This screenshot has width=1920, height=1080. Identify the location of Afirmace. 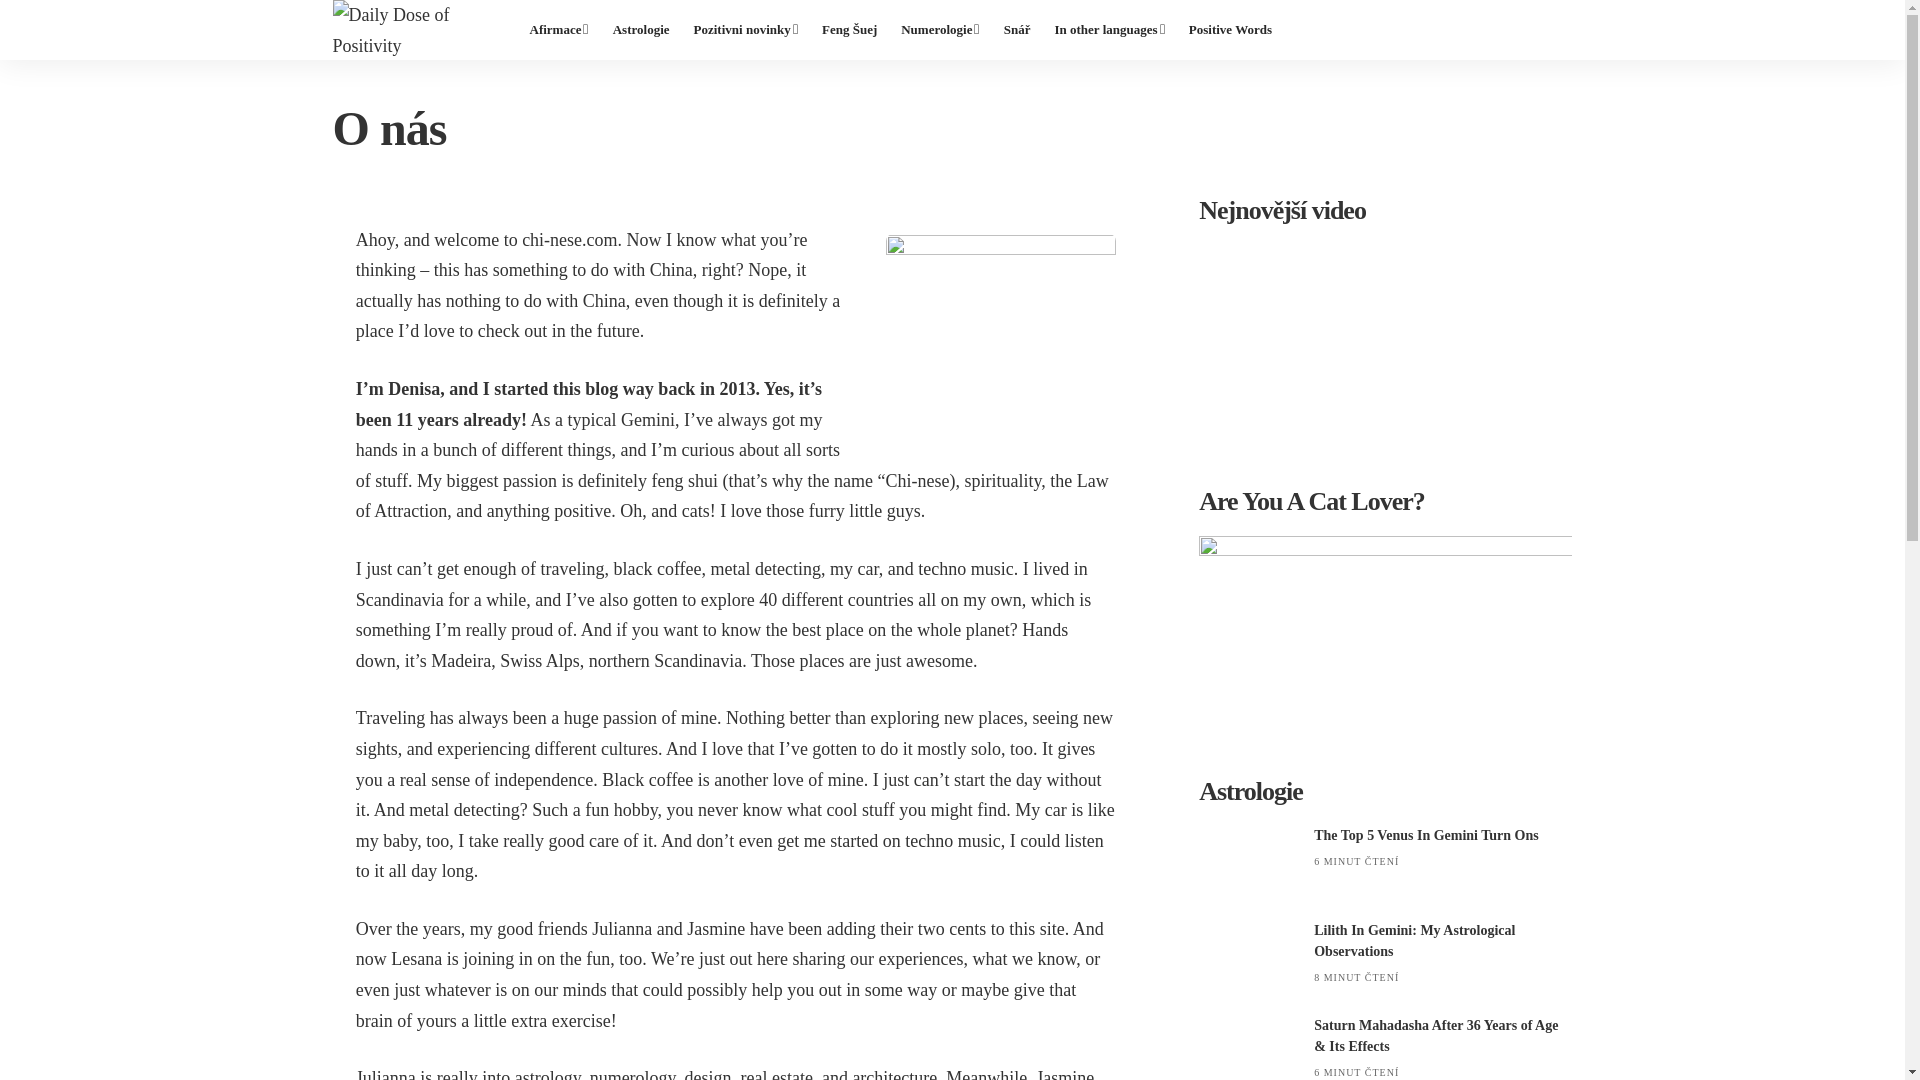
(559, 30).